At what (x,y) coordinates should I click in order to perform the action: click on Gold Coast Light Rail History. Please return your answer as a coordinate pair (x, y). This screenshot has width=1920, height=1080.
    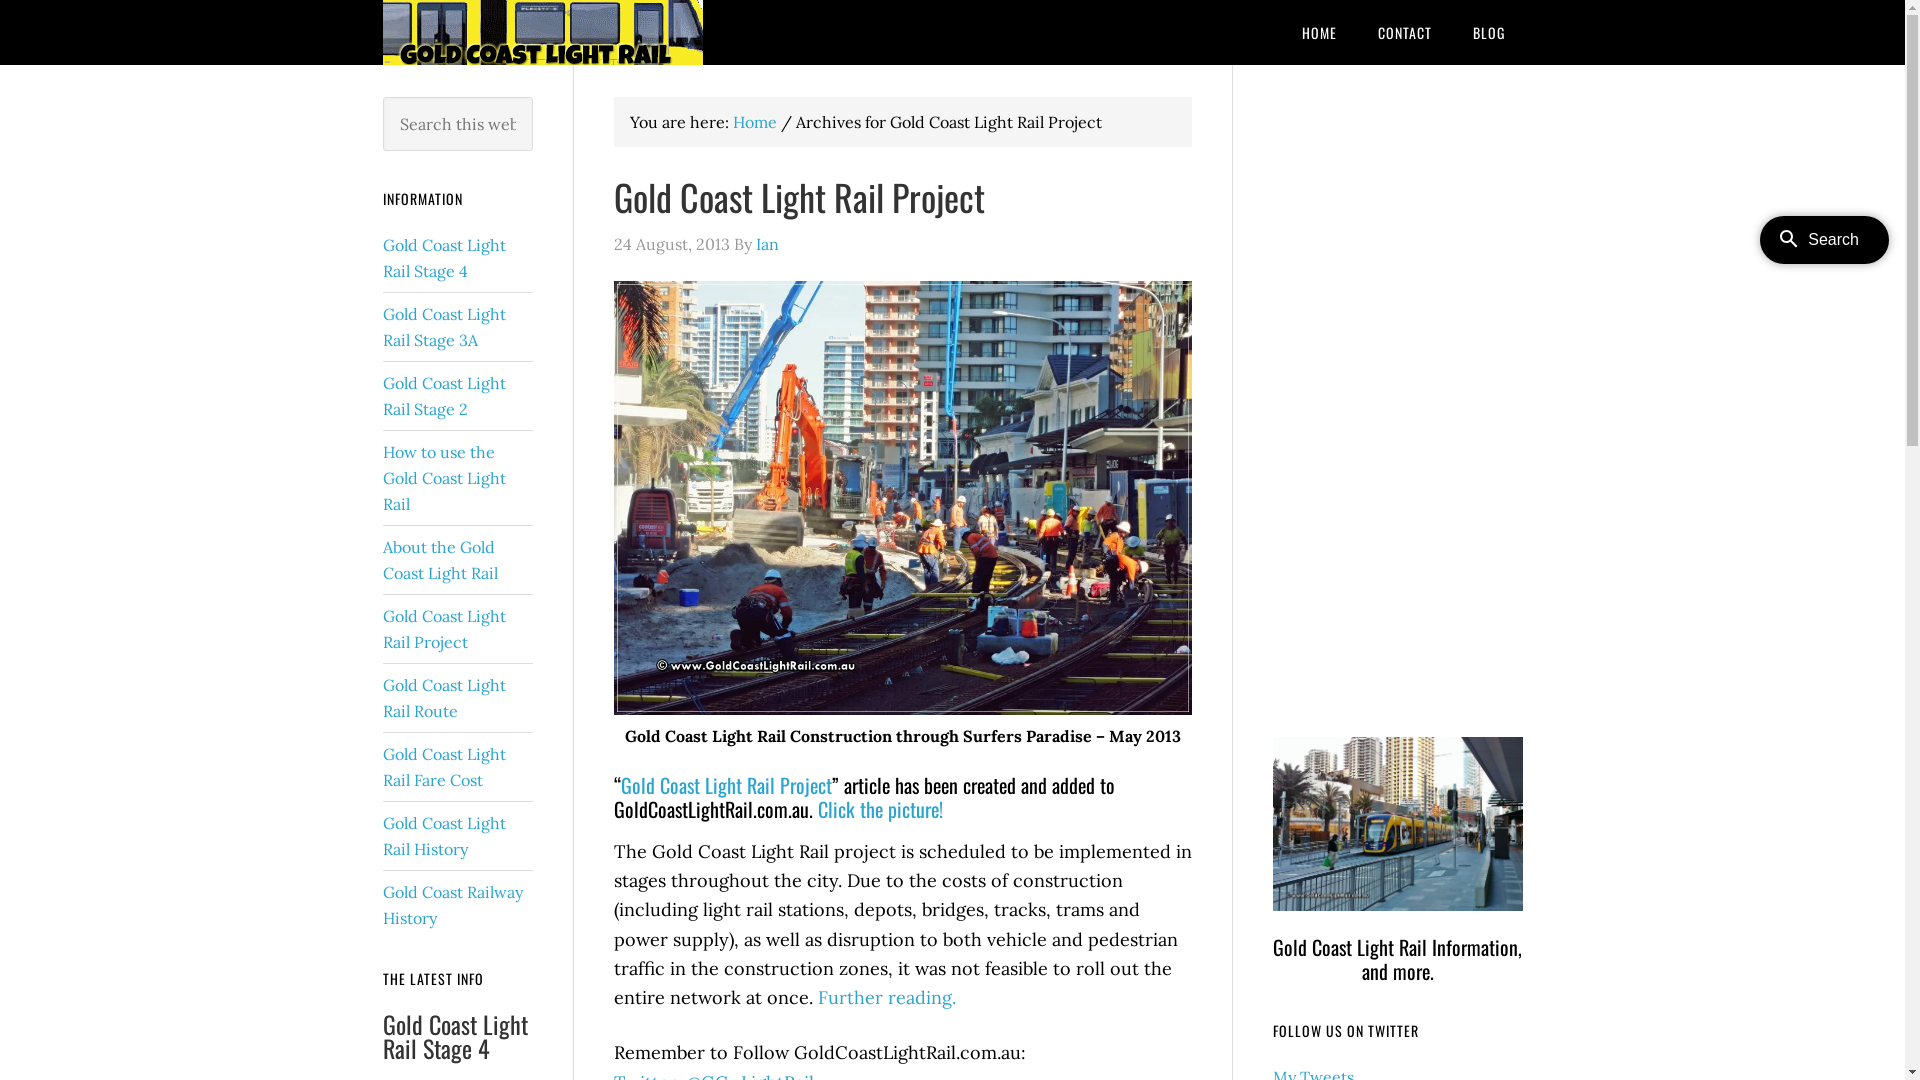
    Looking at the image, I should click on (443, 836).